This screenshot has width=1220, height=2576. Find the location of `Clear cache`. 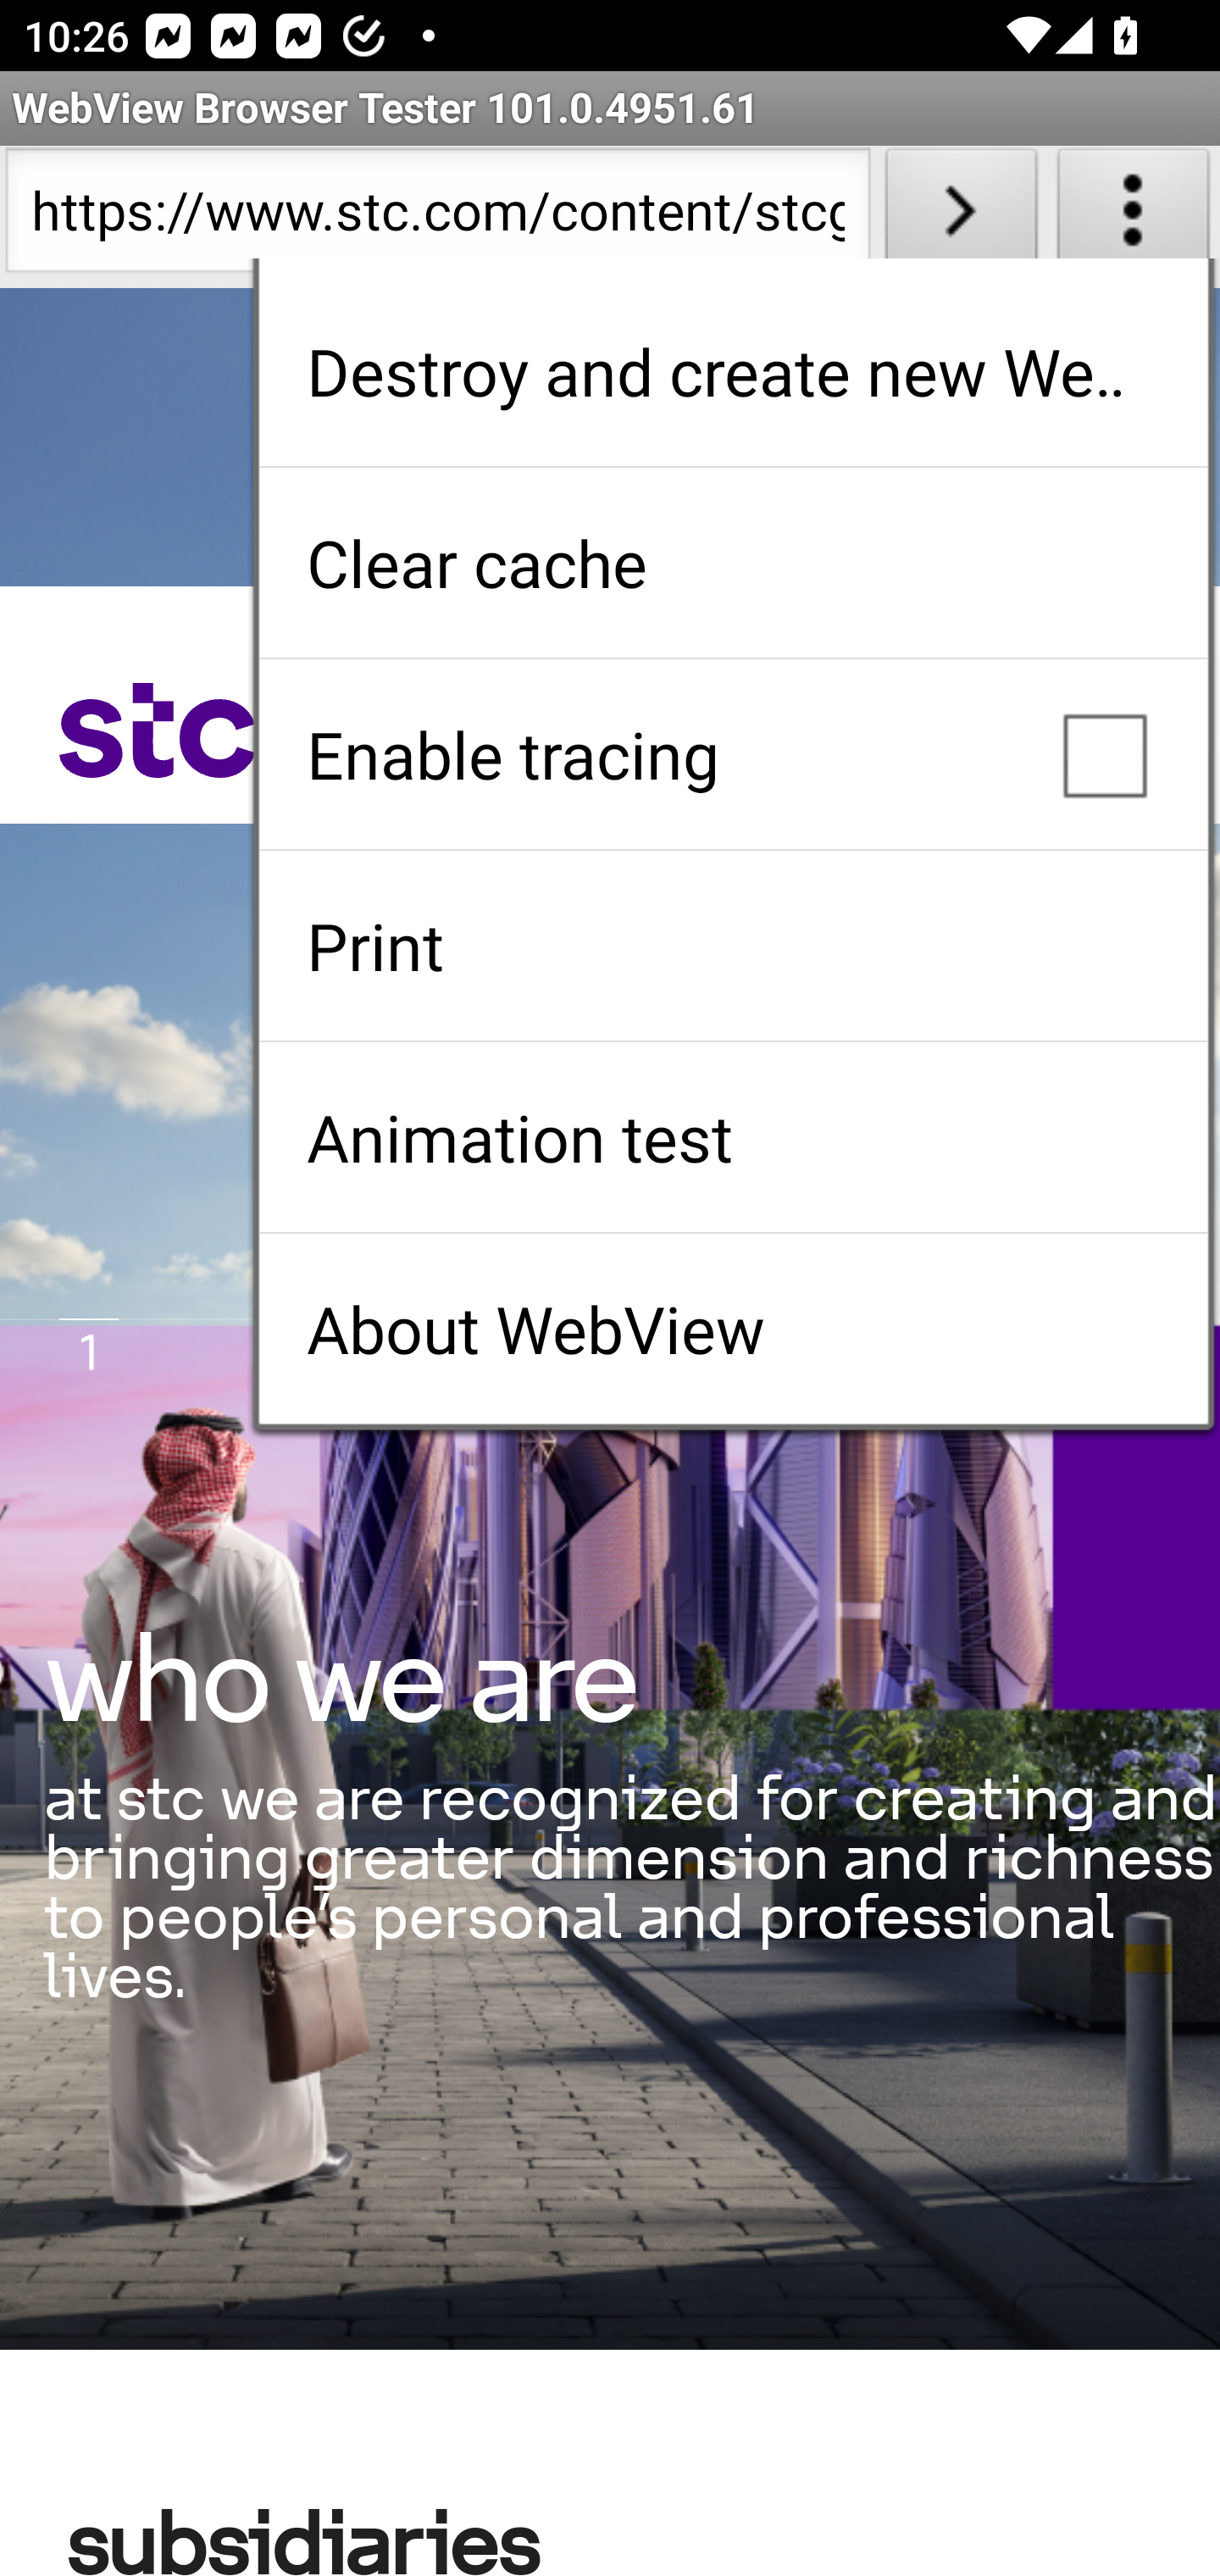

Clear cache is located at coordinates (733, 563).